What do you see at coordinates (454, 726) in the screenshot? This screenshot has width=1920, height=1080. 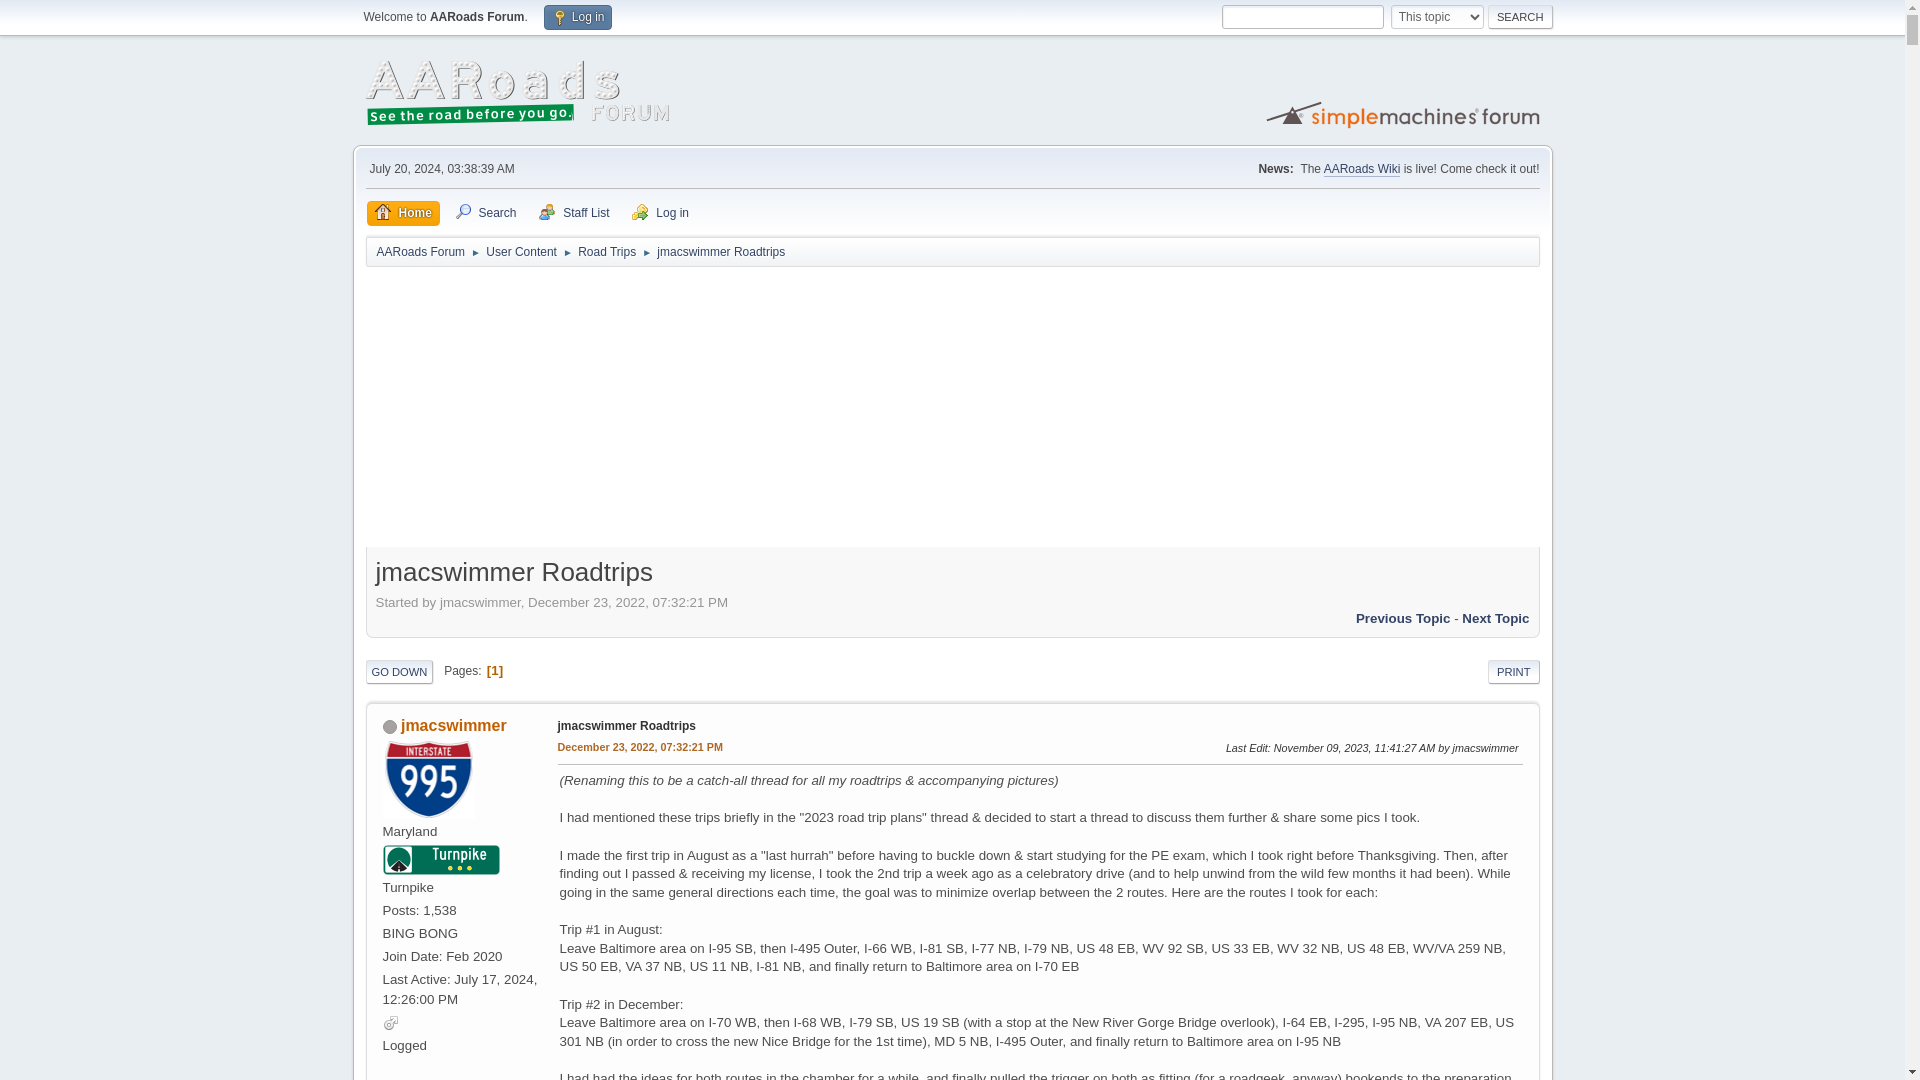 I see `jmacswimmer` at bounding box center [454, 726].